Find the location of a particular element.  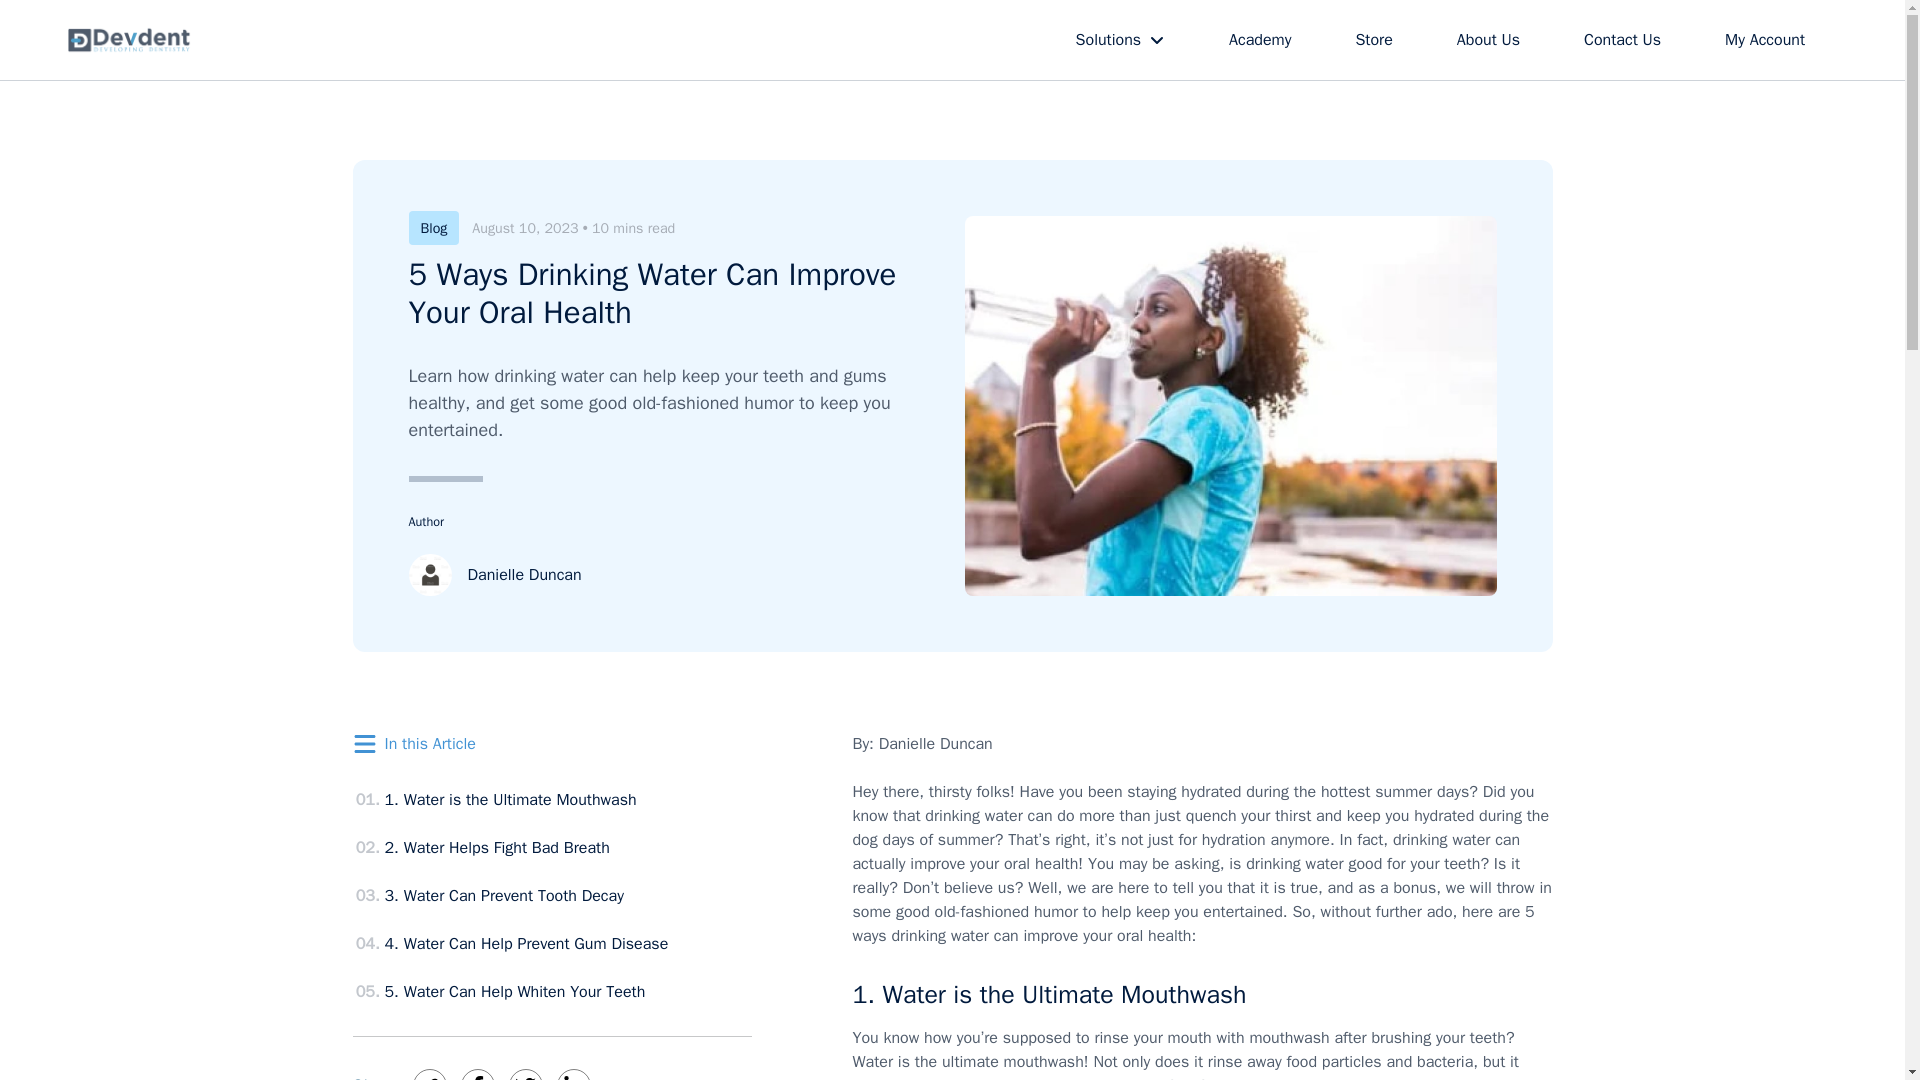

4. Water Can Help Prevent Gum Disease is located at coordinates (526, 944).